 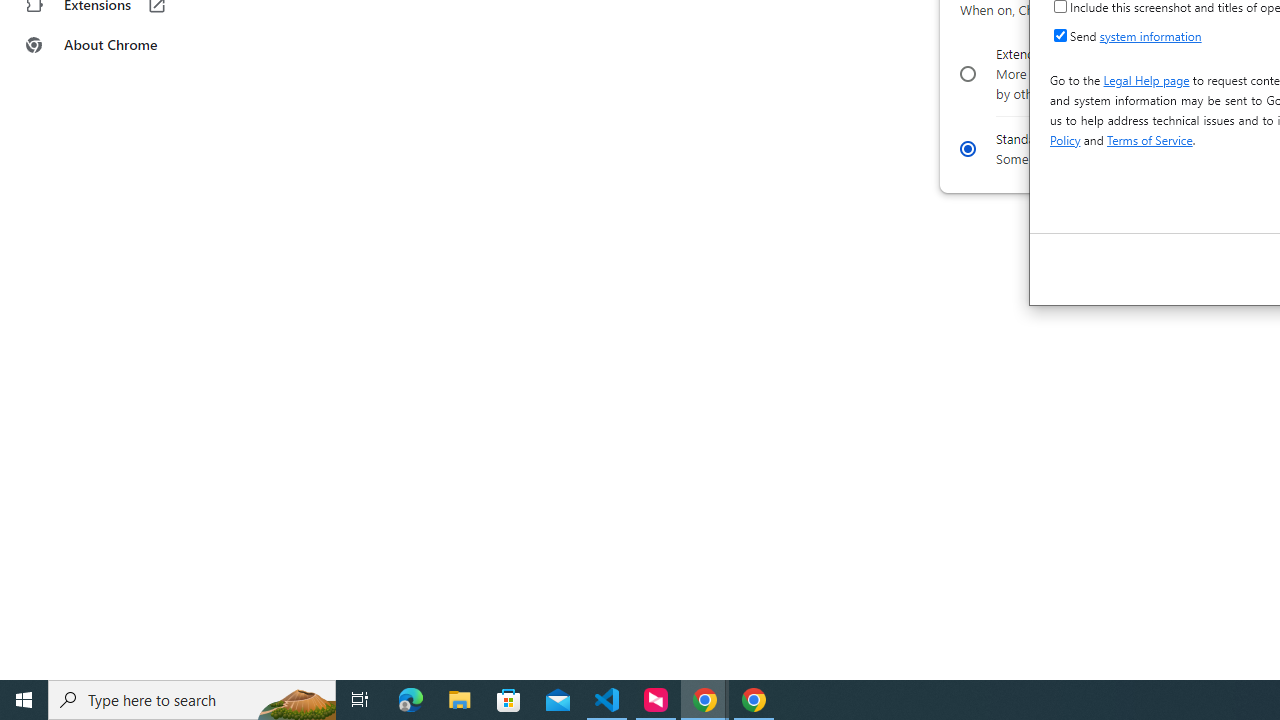 What do you see at coordinates (460, 700) in the screenshot?
I see `File Explorer` at bounding box center [460, 700].